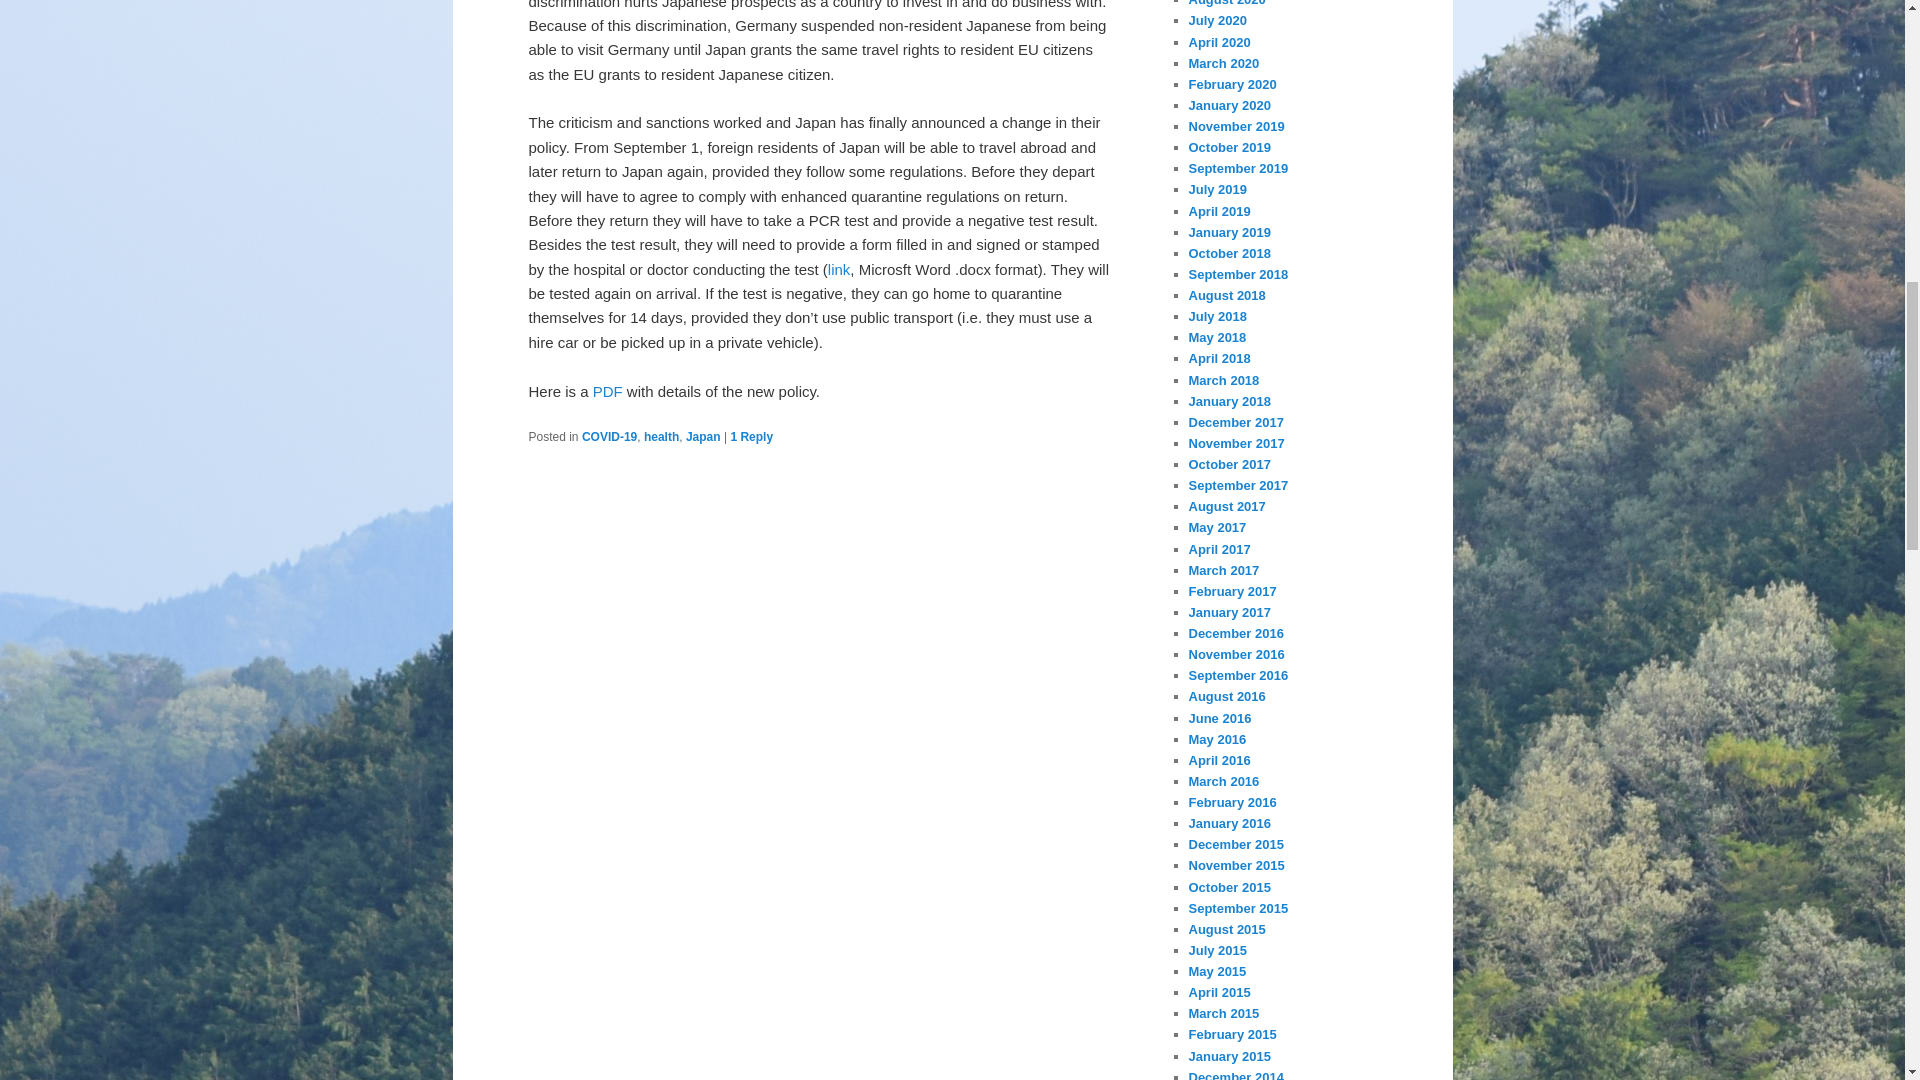  What do you see at coordinates (609, 436) in the screenshot?
I see `COVID-19` at bounding box center [609, 436].